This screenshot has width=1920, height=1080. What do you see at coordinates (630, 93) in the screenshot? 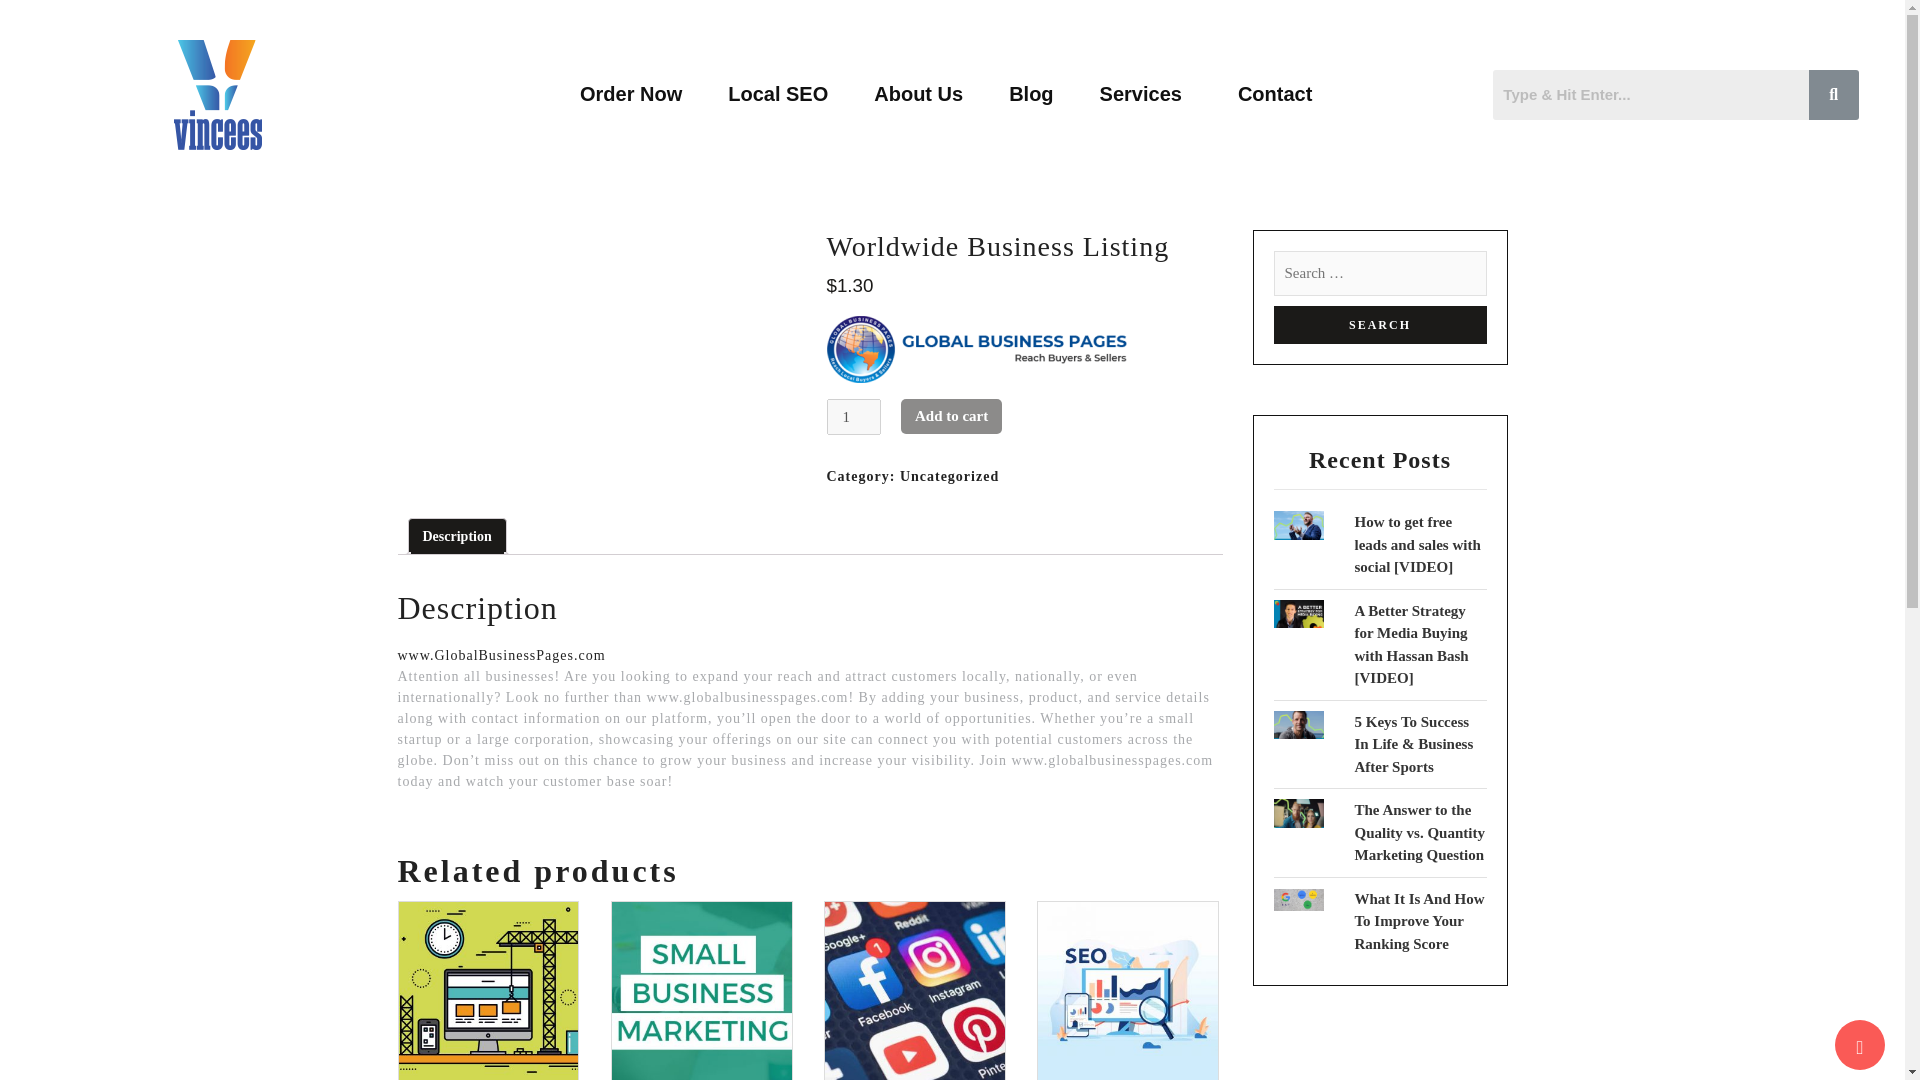
I see `Order Now` at bounding box center [630, 93].